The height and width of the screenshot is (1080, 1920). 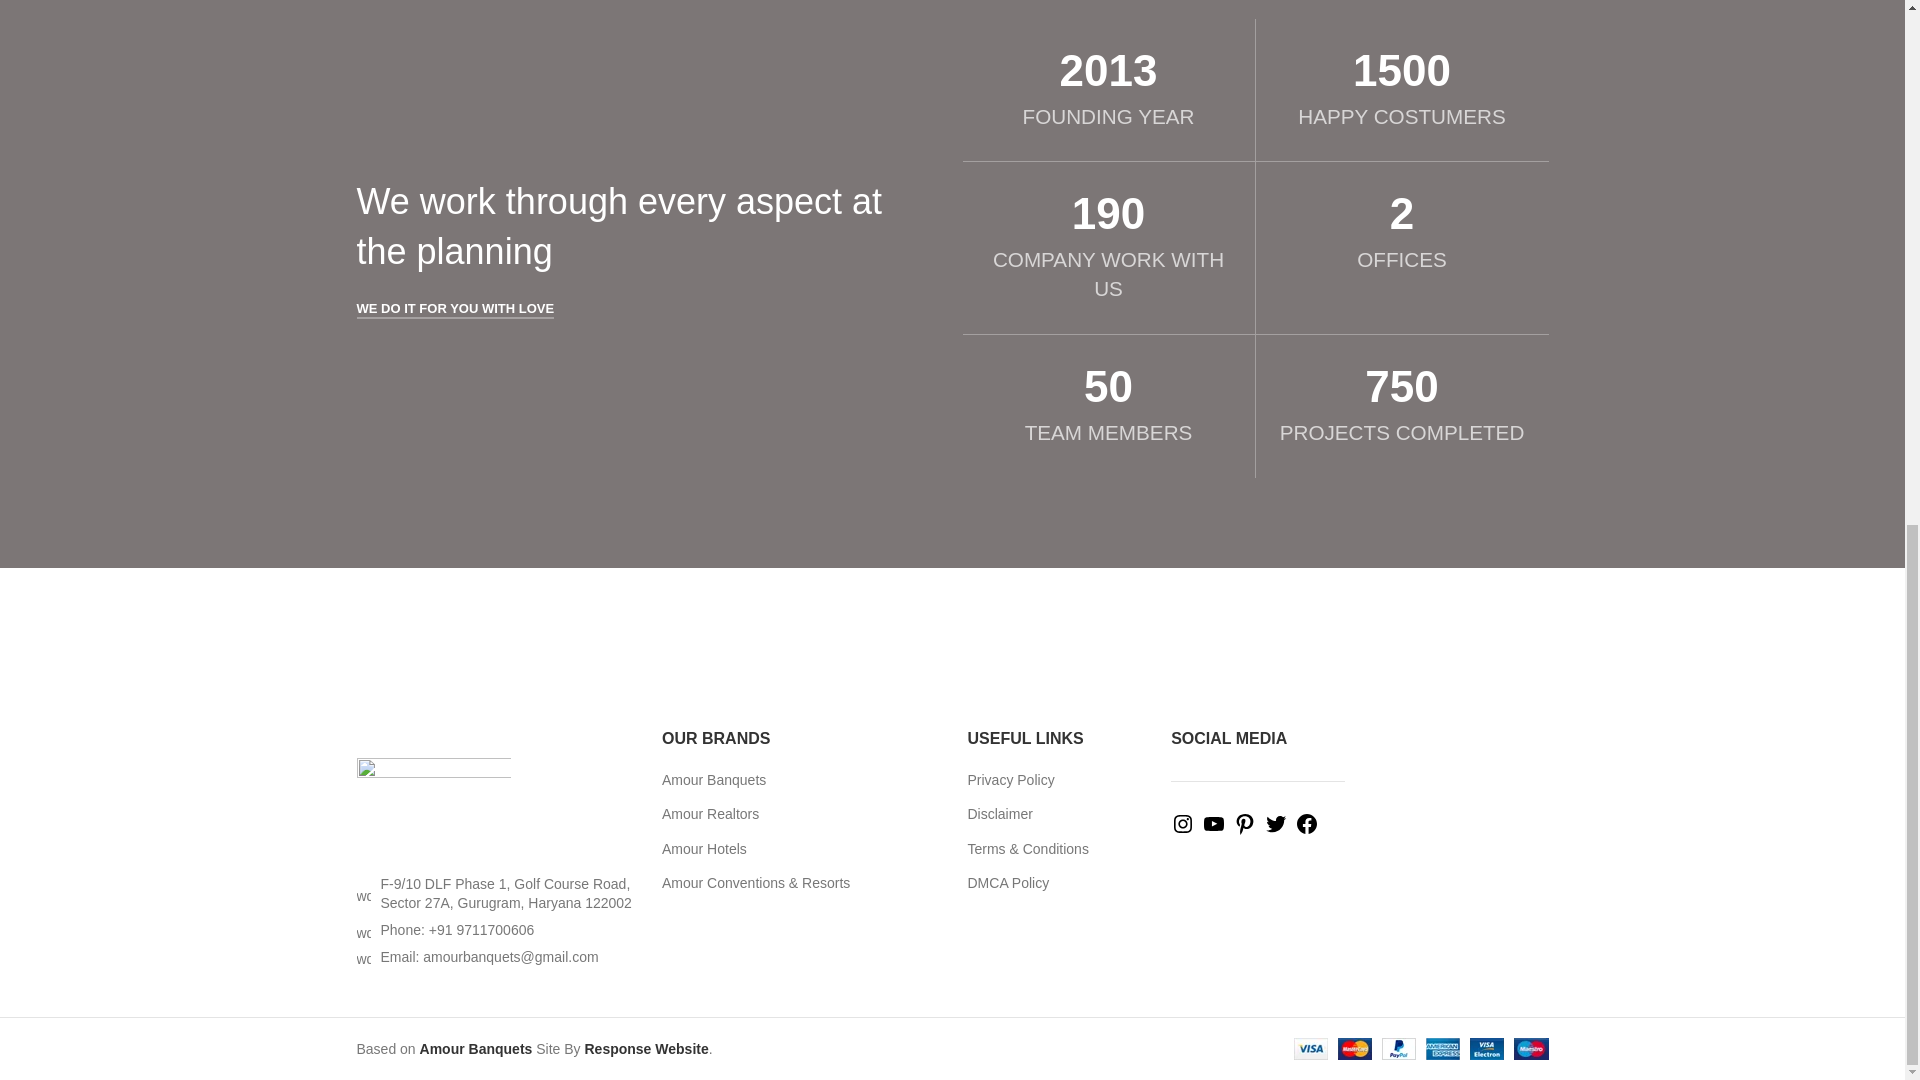 I want to click on wd-cursor-dark, so click(x=362, y=893).